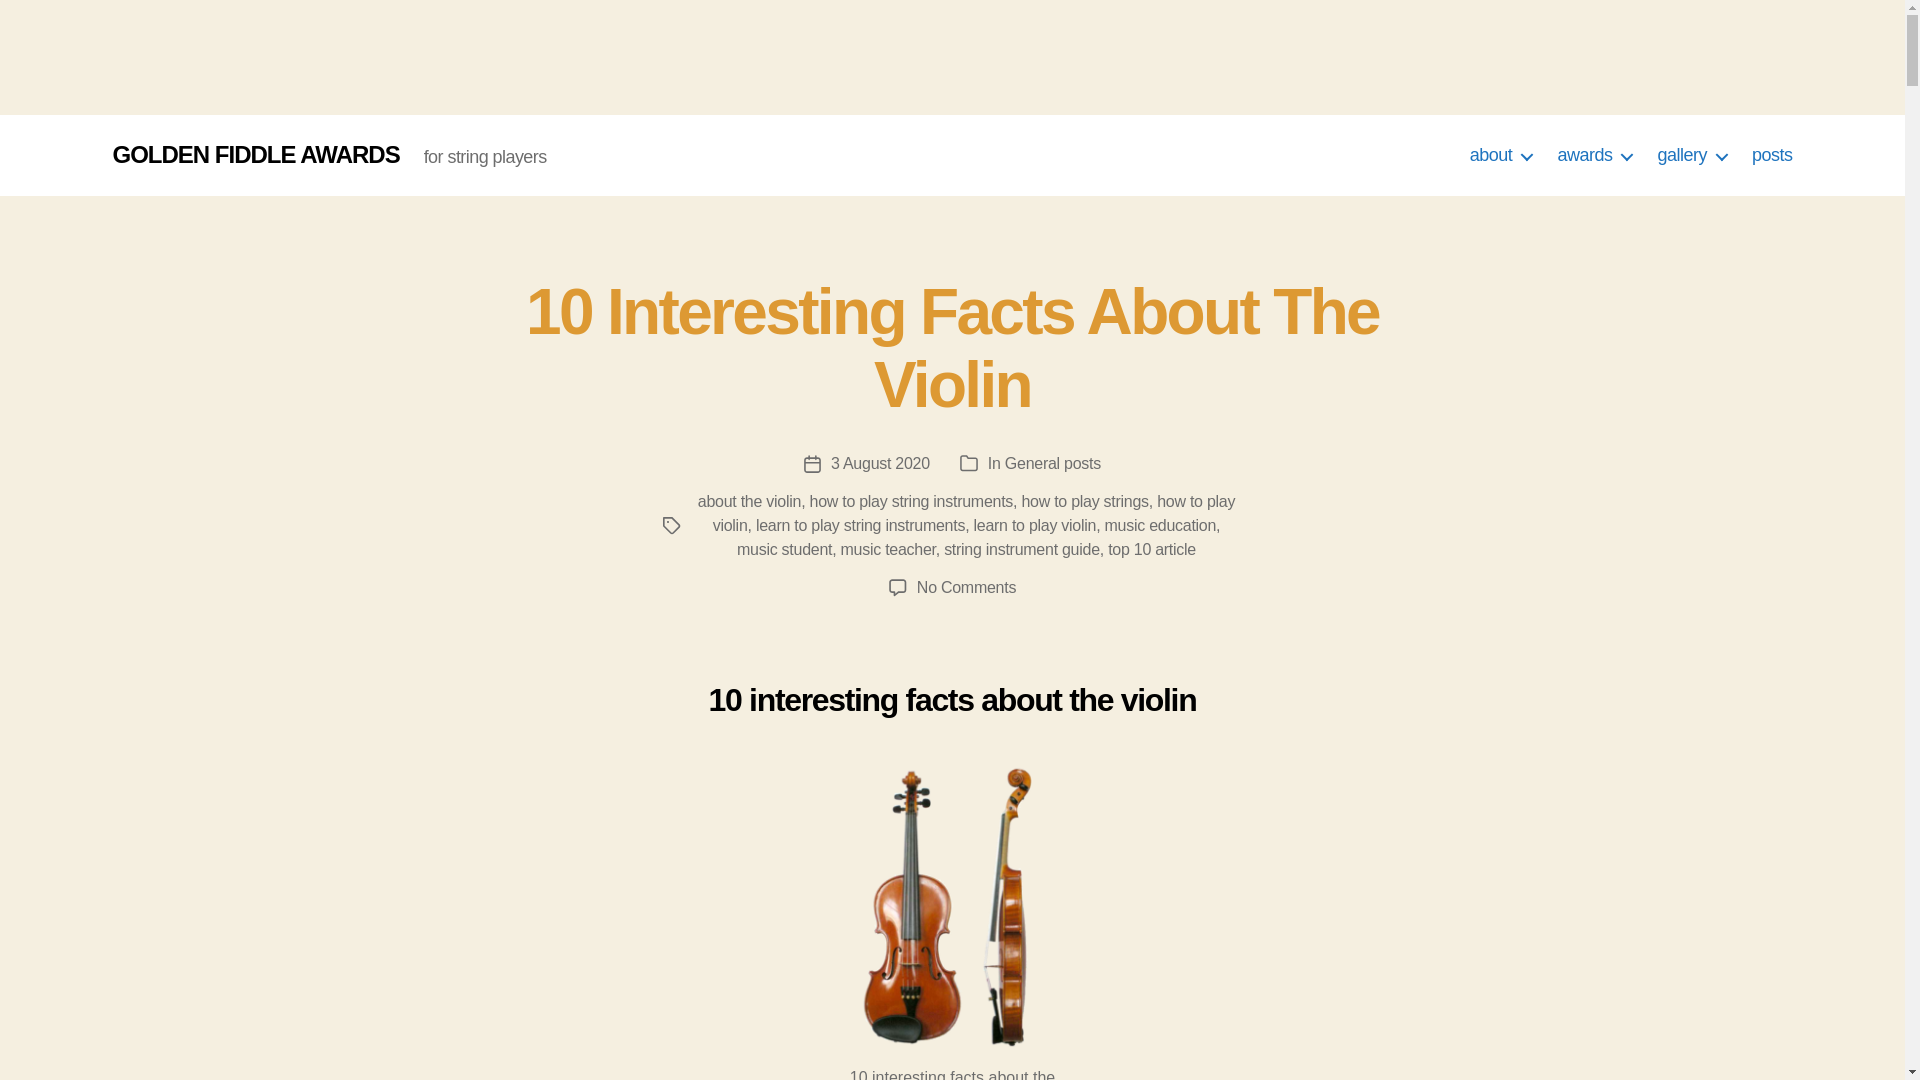 The image size is (1920, 1080). I want to click on posts, so click(1772, 156).